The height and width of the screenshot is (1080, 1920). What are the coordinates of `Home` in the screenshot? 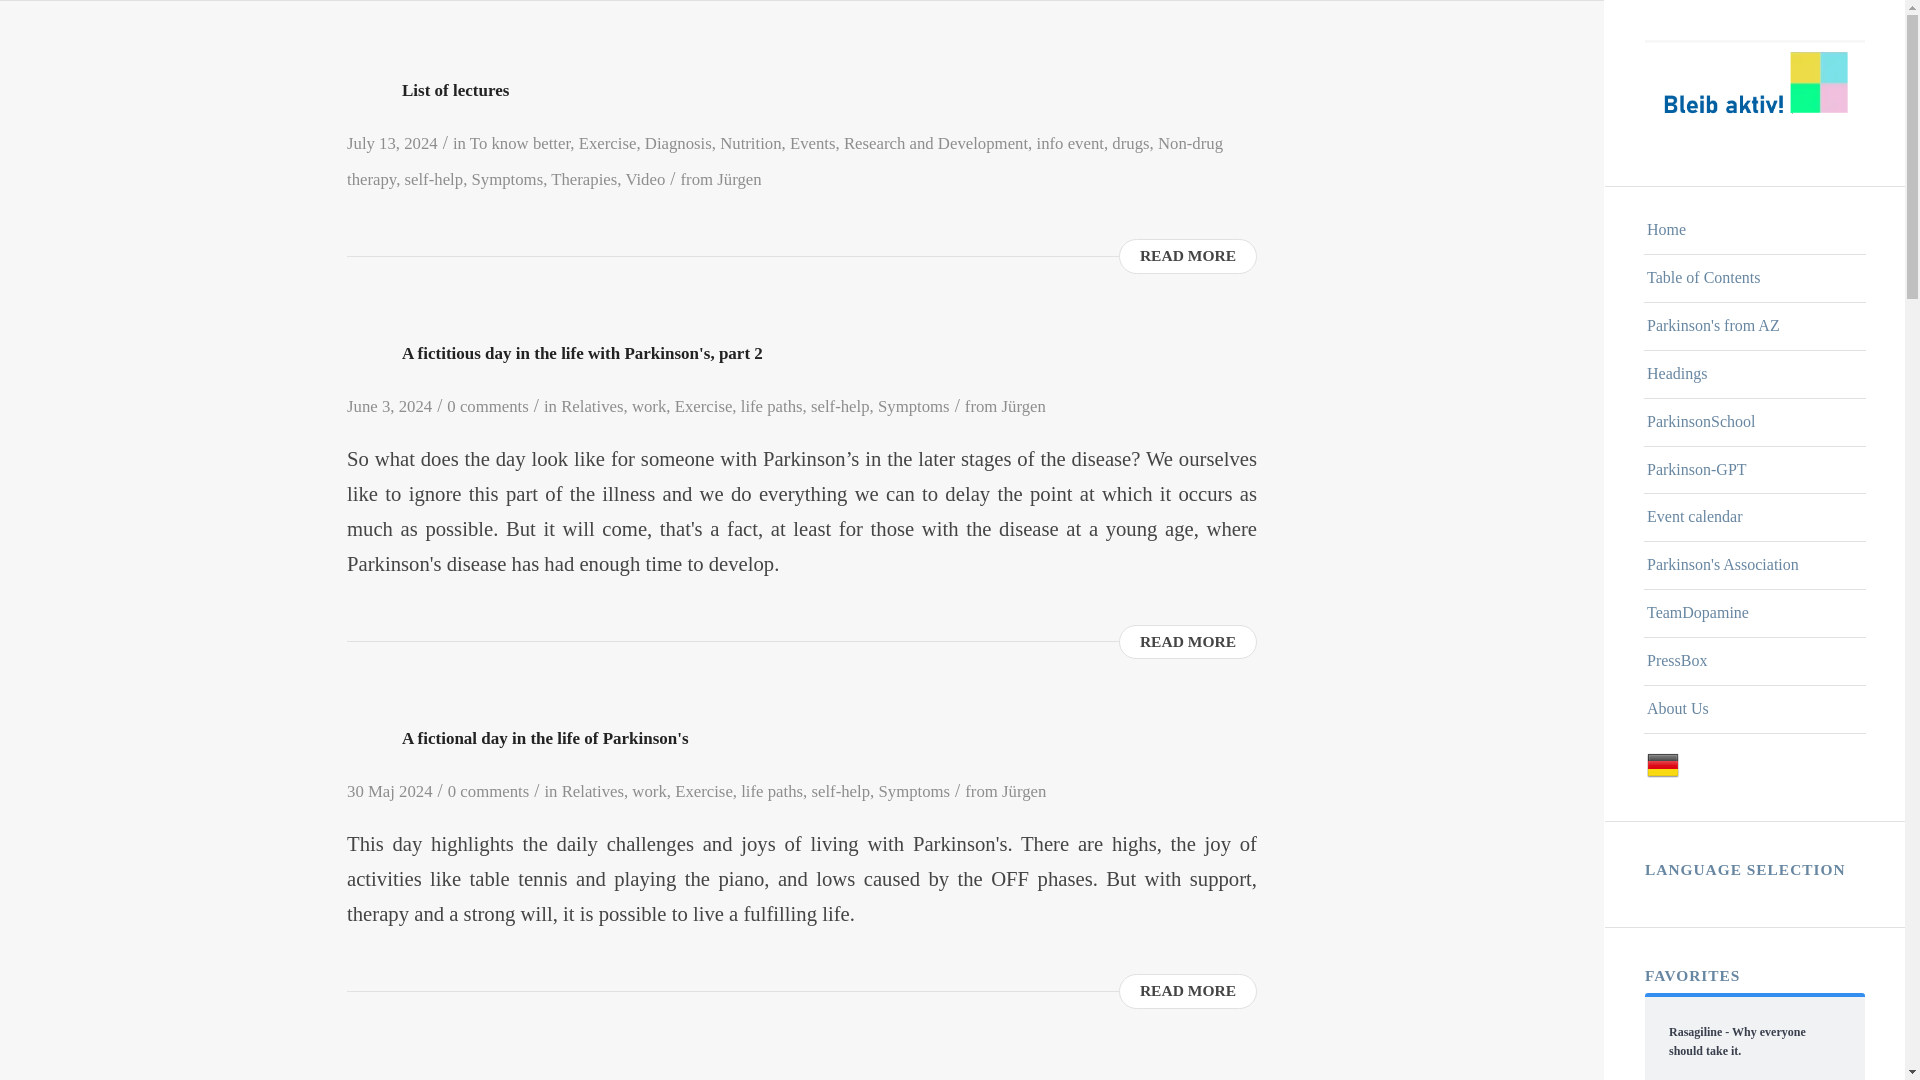 It's located at (1754, 230).